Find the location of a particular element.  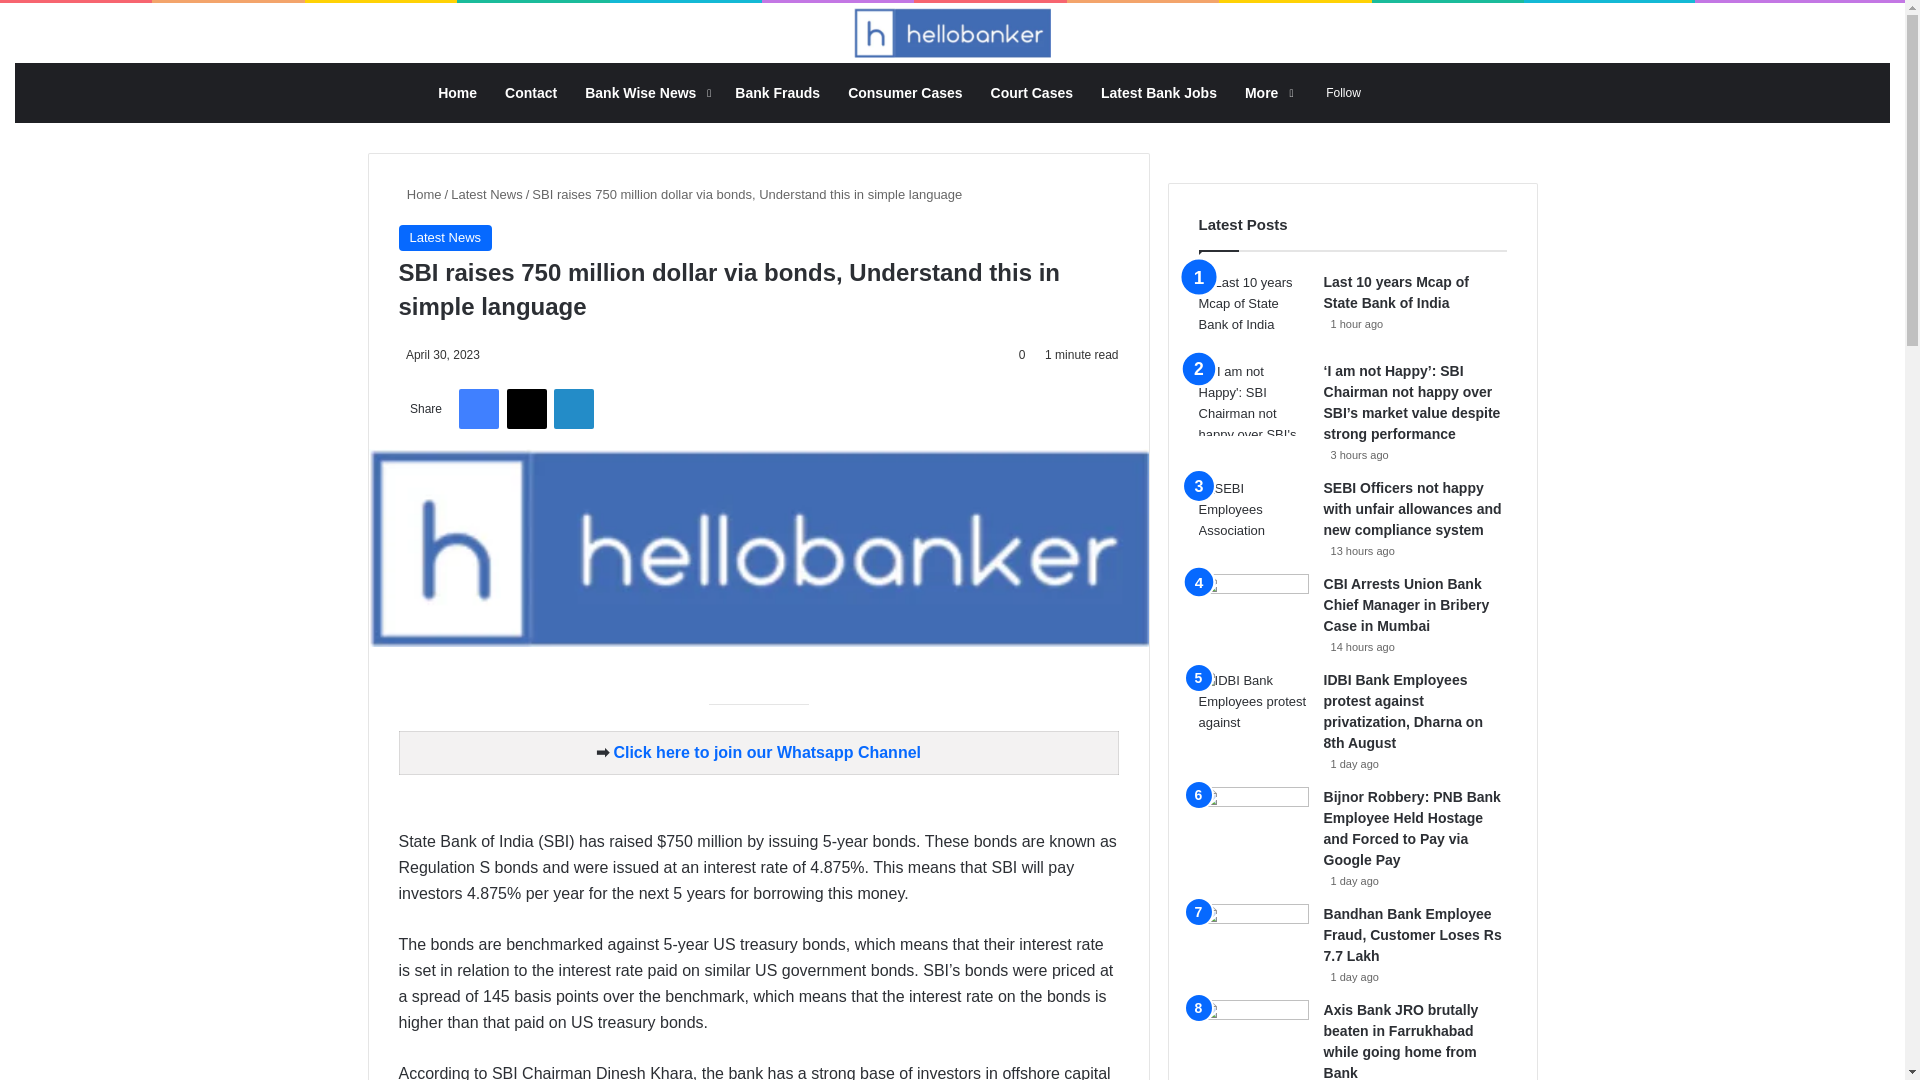

X is located at coordinates (526, 408).